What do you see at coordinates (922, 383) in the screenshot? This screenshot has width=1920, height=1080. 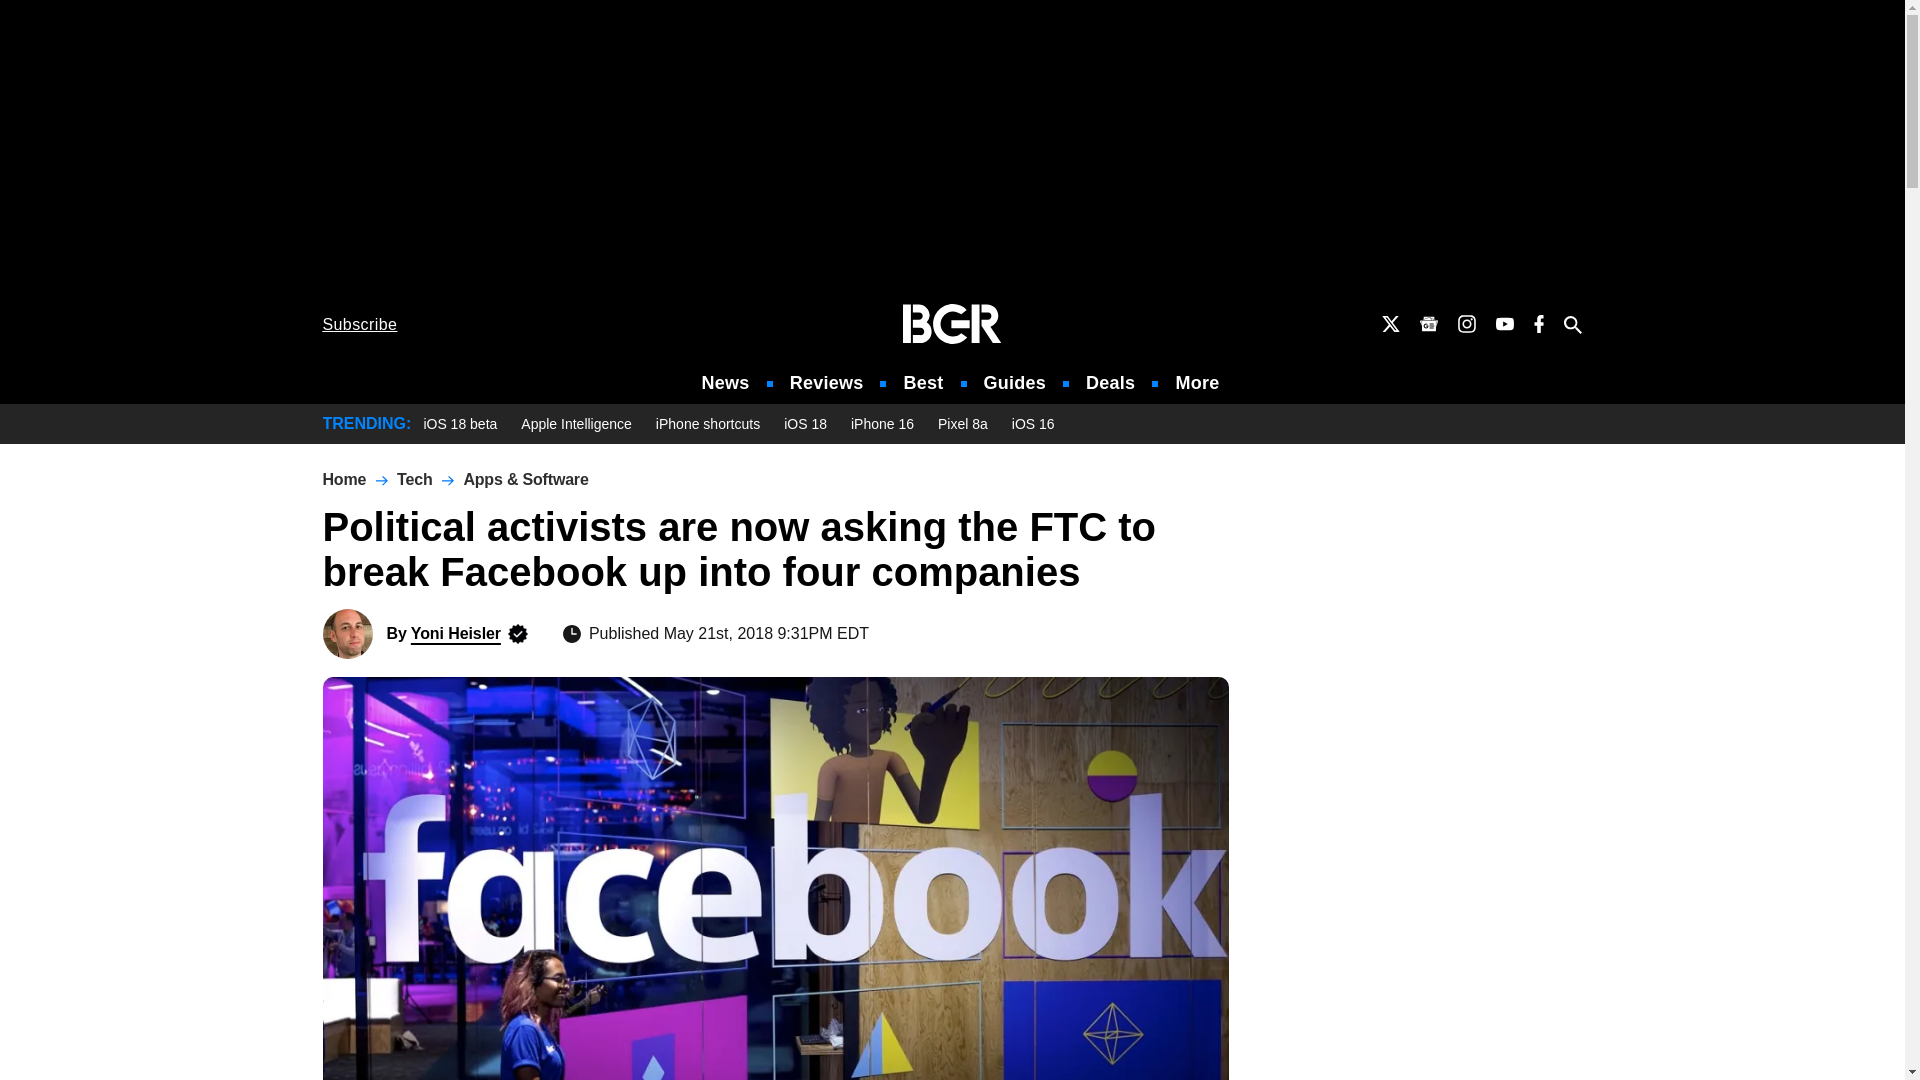 I see `Best` at bounding box center [922, 383].